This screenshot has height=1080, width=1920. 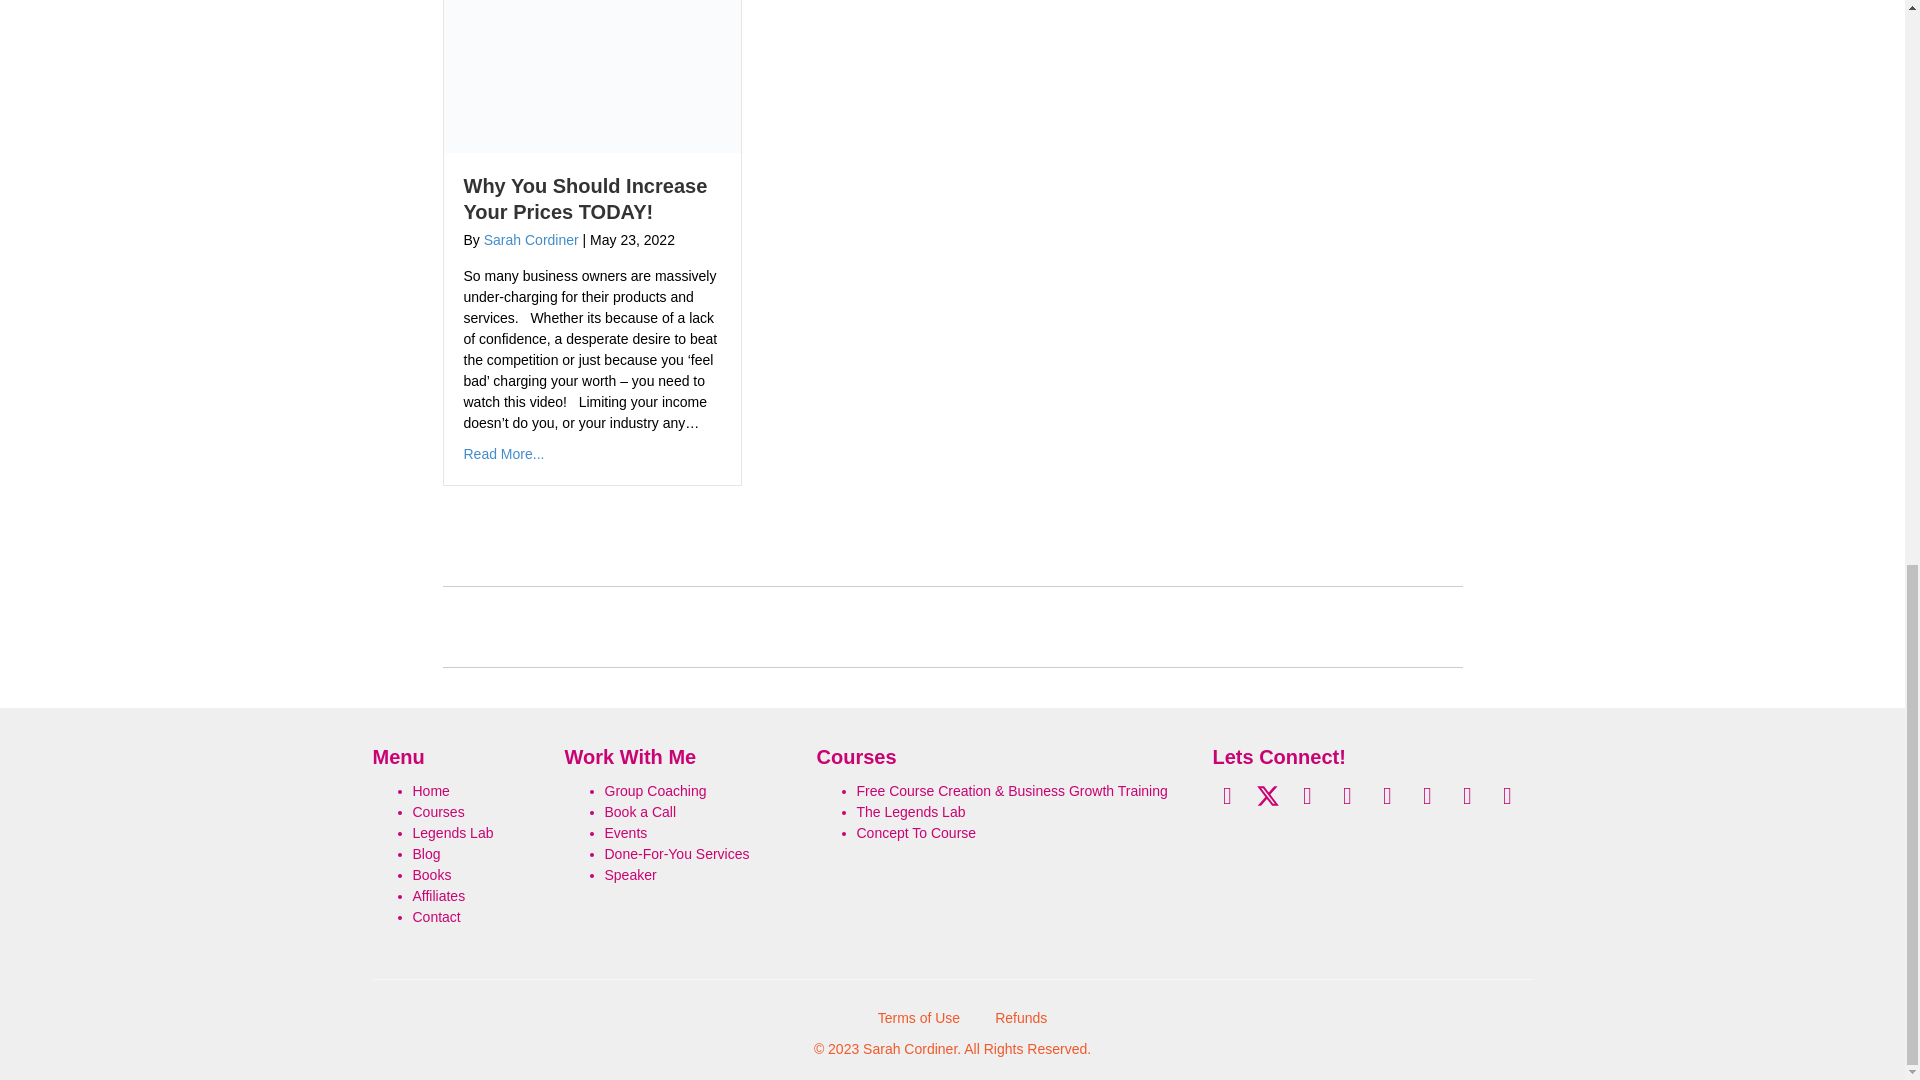 I want to click on LinkedIn, so click(x=1346, y=796).